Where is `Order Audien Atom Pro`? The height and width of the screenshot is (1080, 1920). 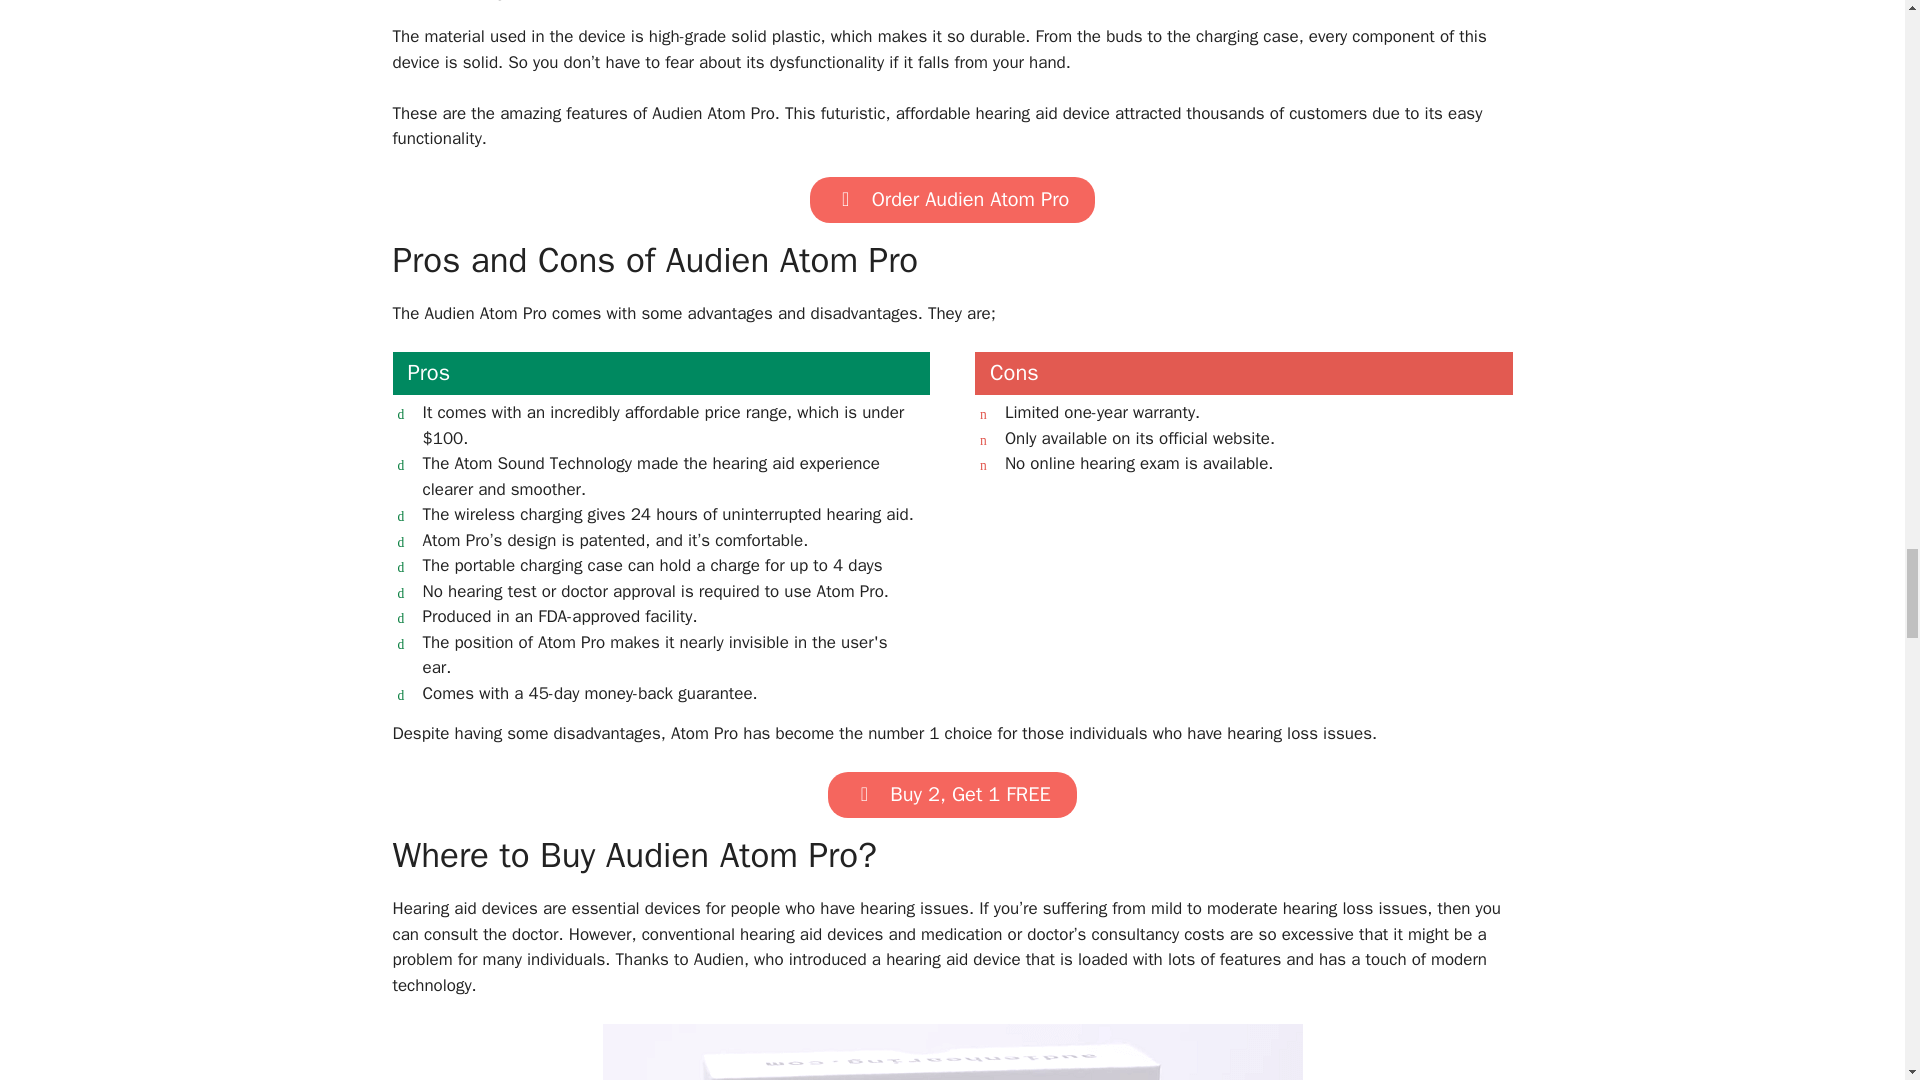 Order Audien Atom Pro is located at coordinates (953, 200).